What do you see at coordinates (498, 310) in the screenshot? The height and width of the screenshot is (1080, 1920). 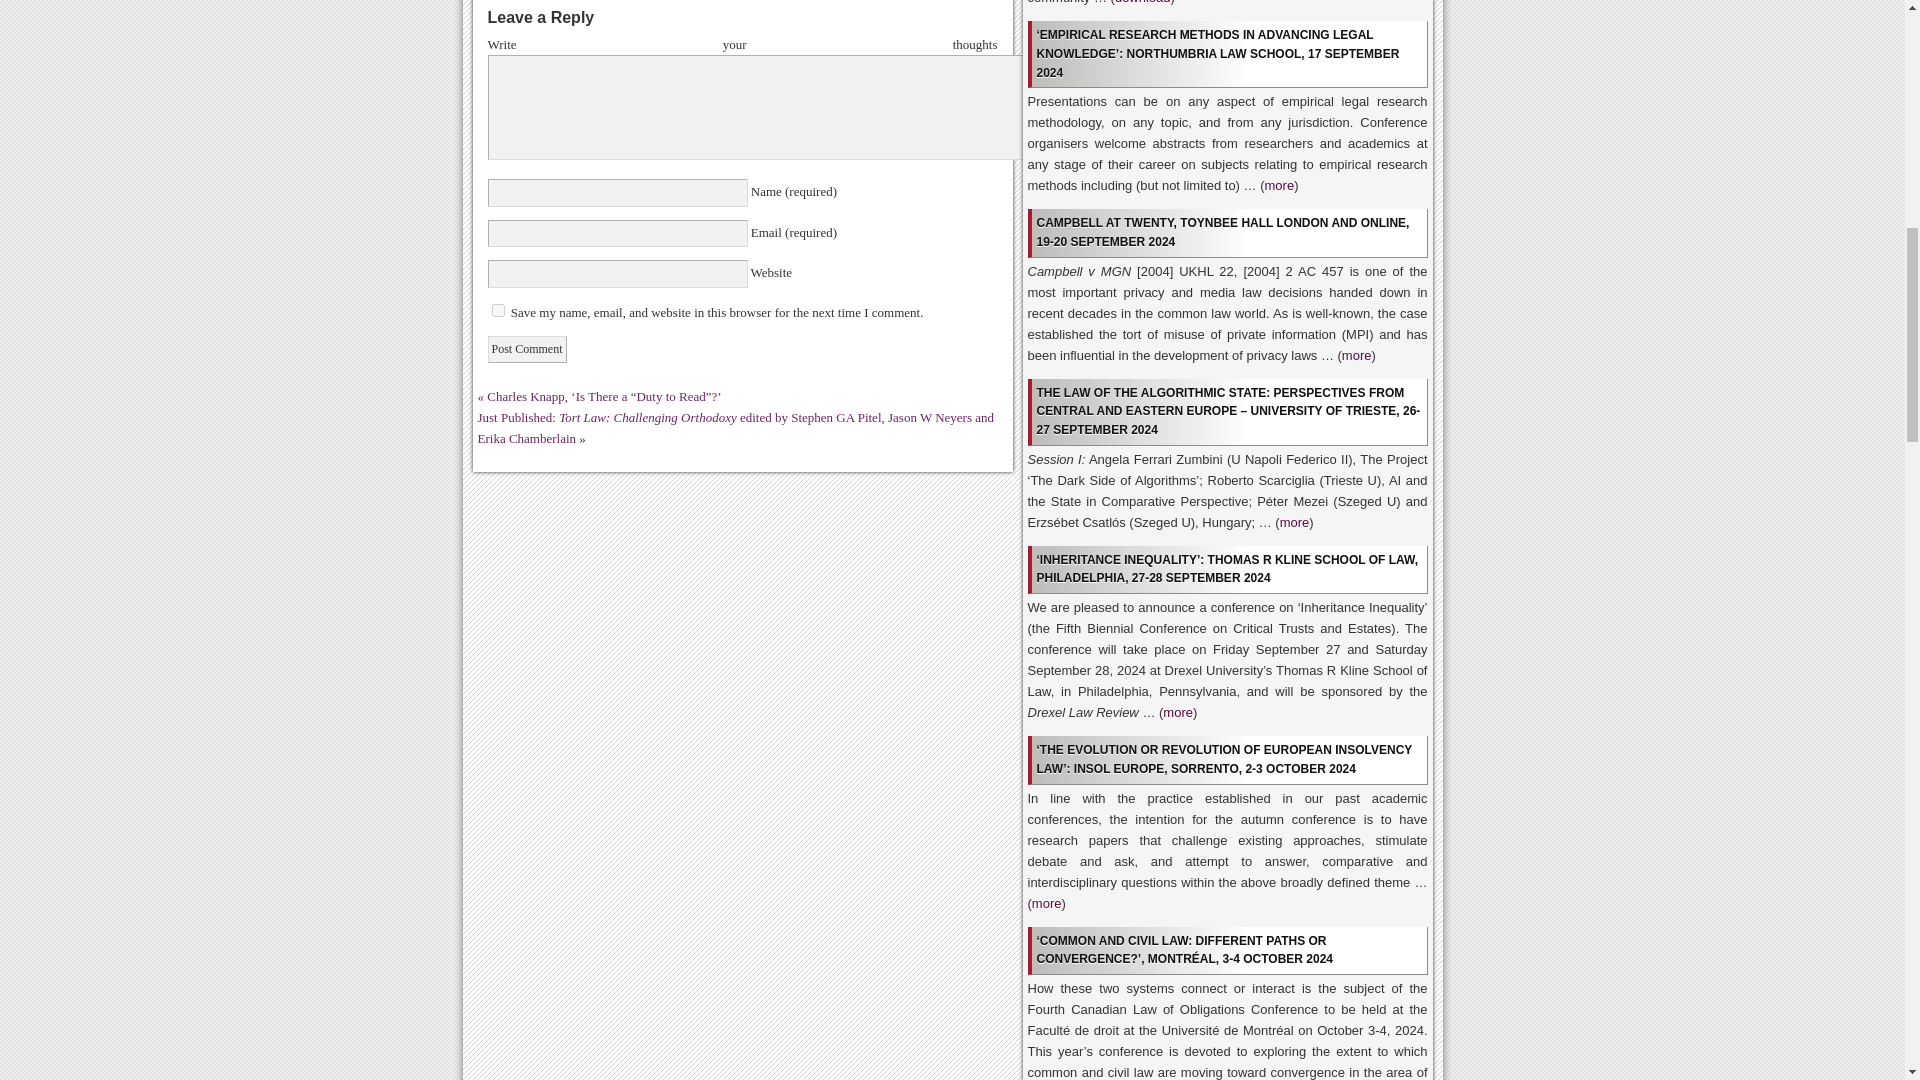 I see `yes` at bounding box center [498, 310].